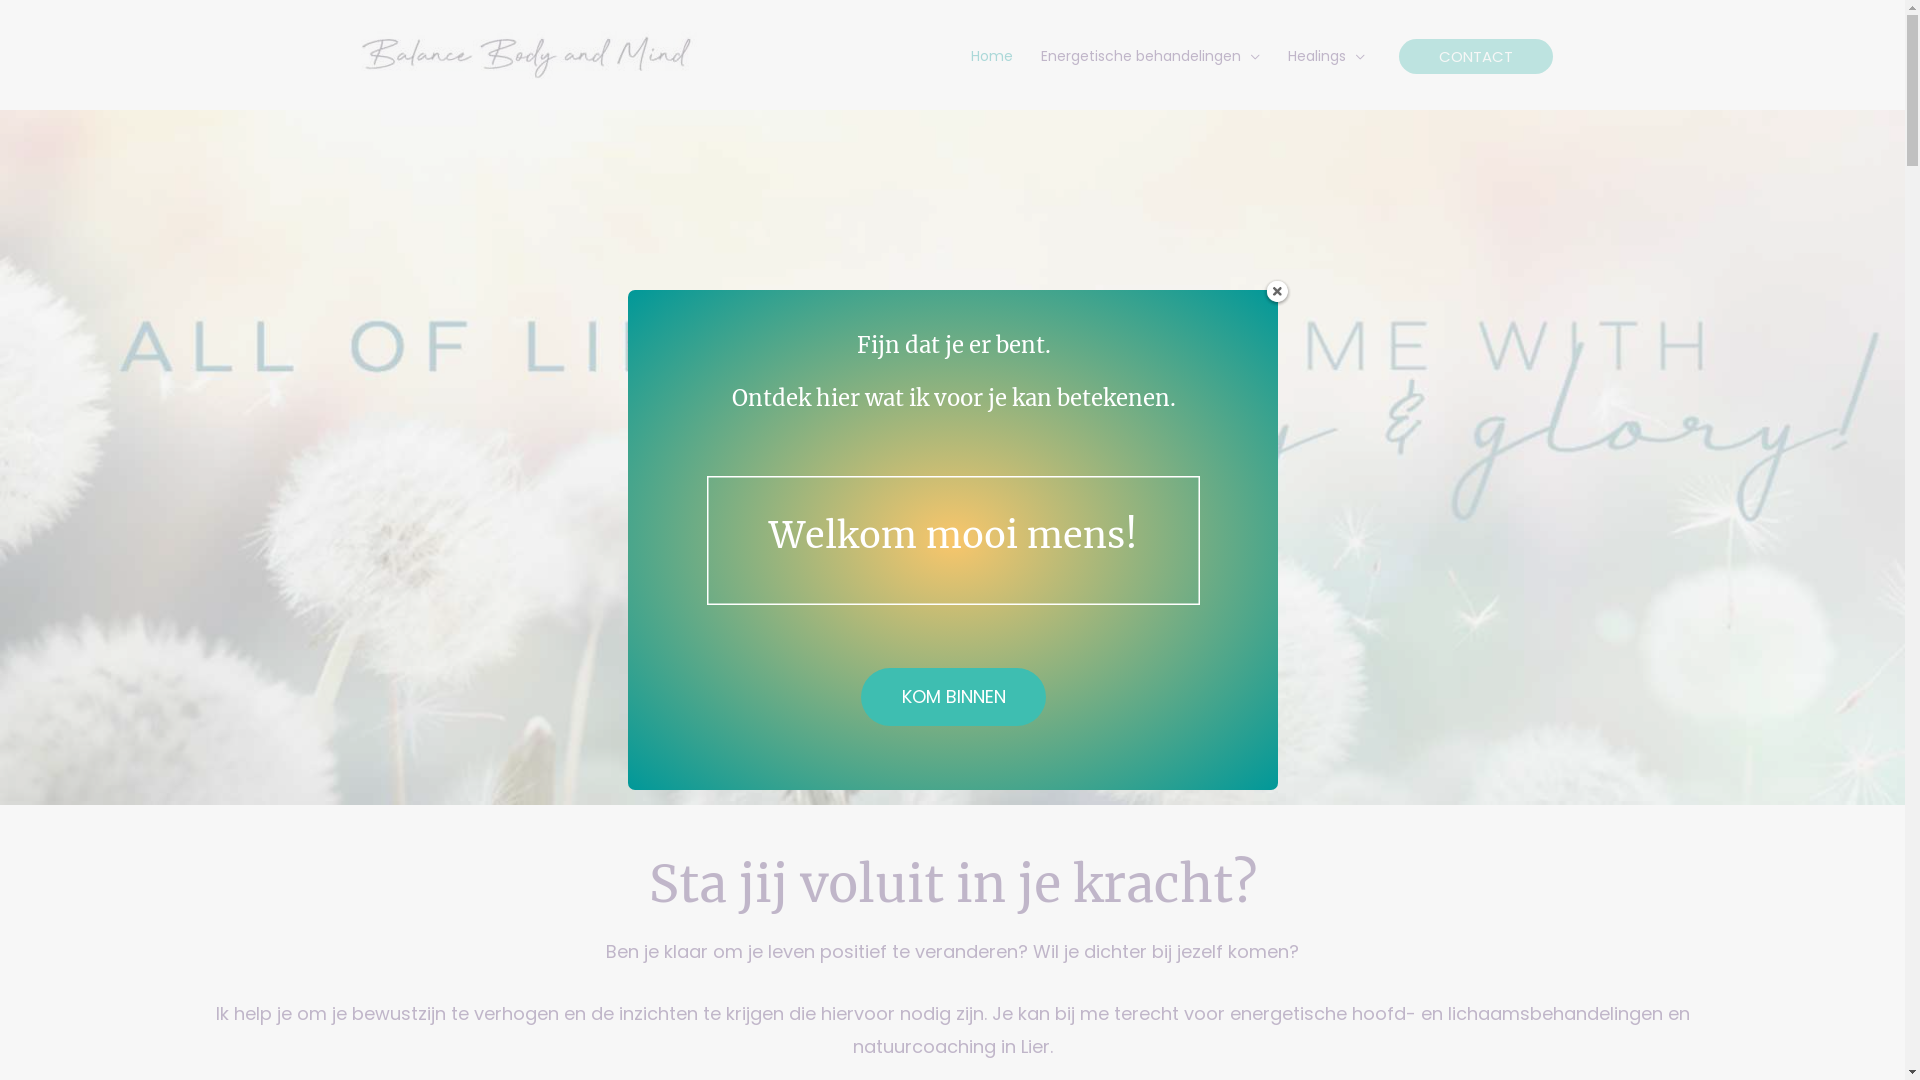 The height and width of the screenshot is (1080, 1920). What do you see at coordinates (1475, 56) in the screenshot?
I see `CONTACT` at bounding box center [1475, 56].